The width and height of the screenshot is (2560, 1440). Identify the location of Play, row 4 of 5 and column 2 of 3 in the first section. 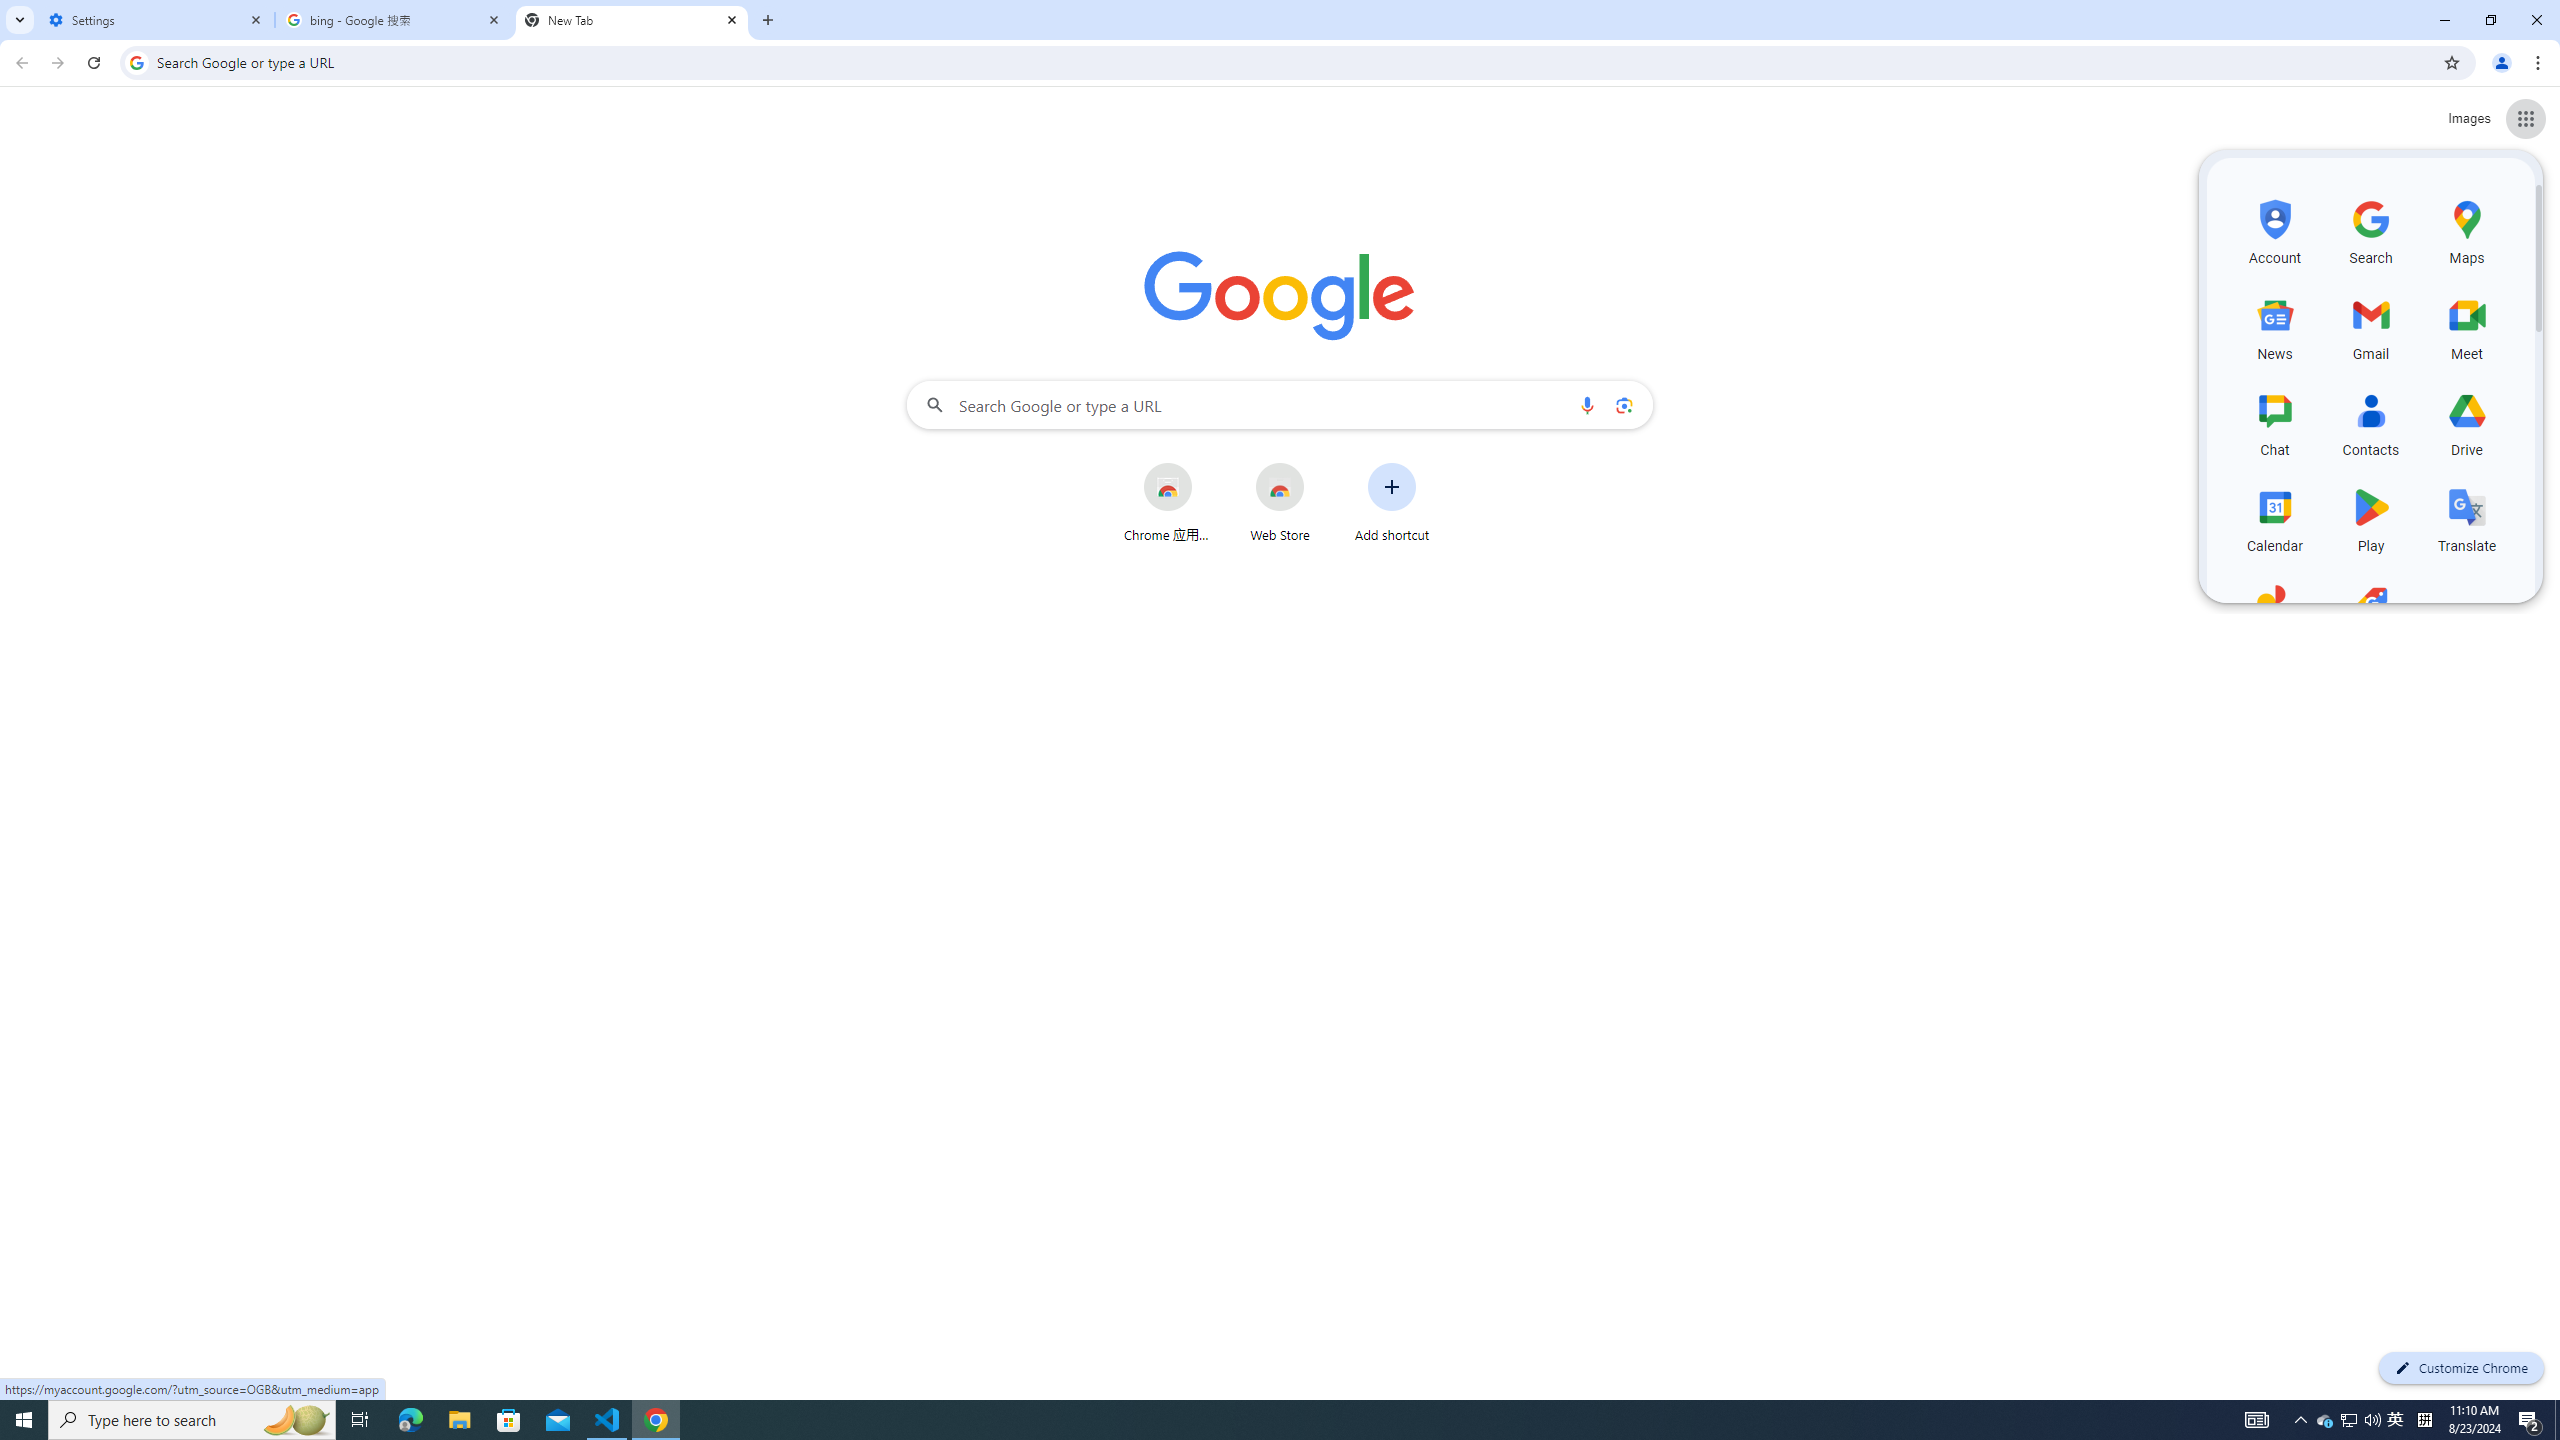
(2372, 518).